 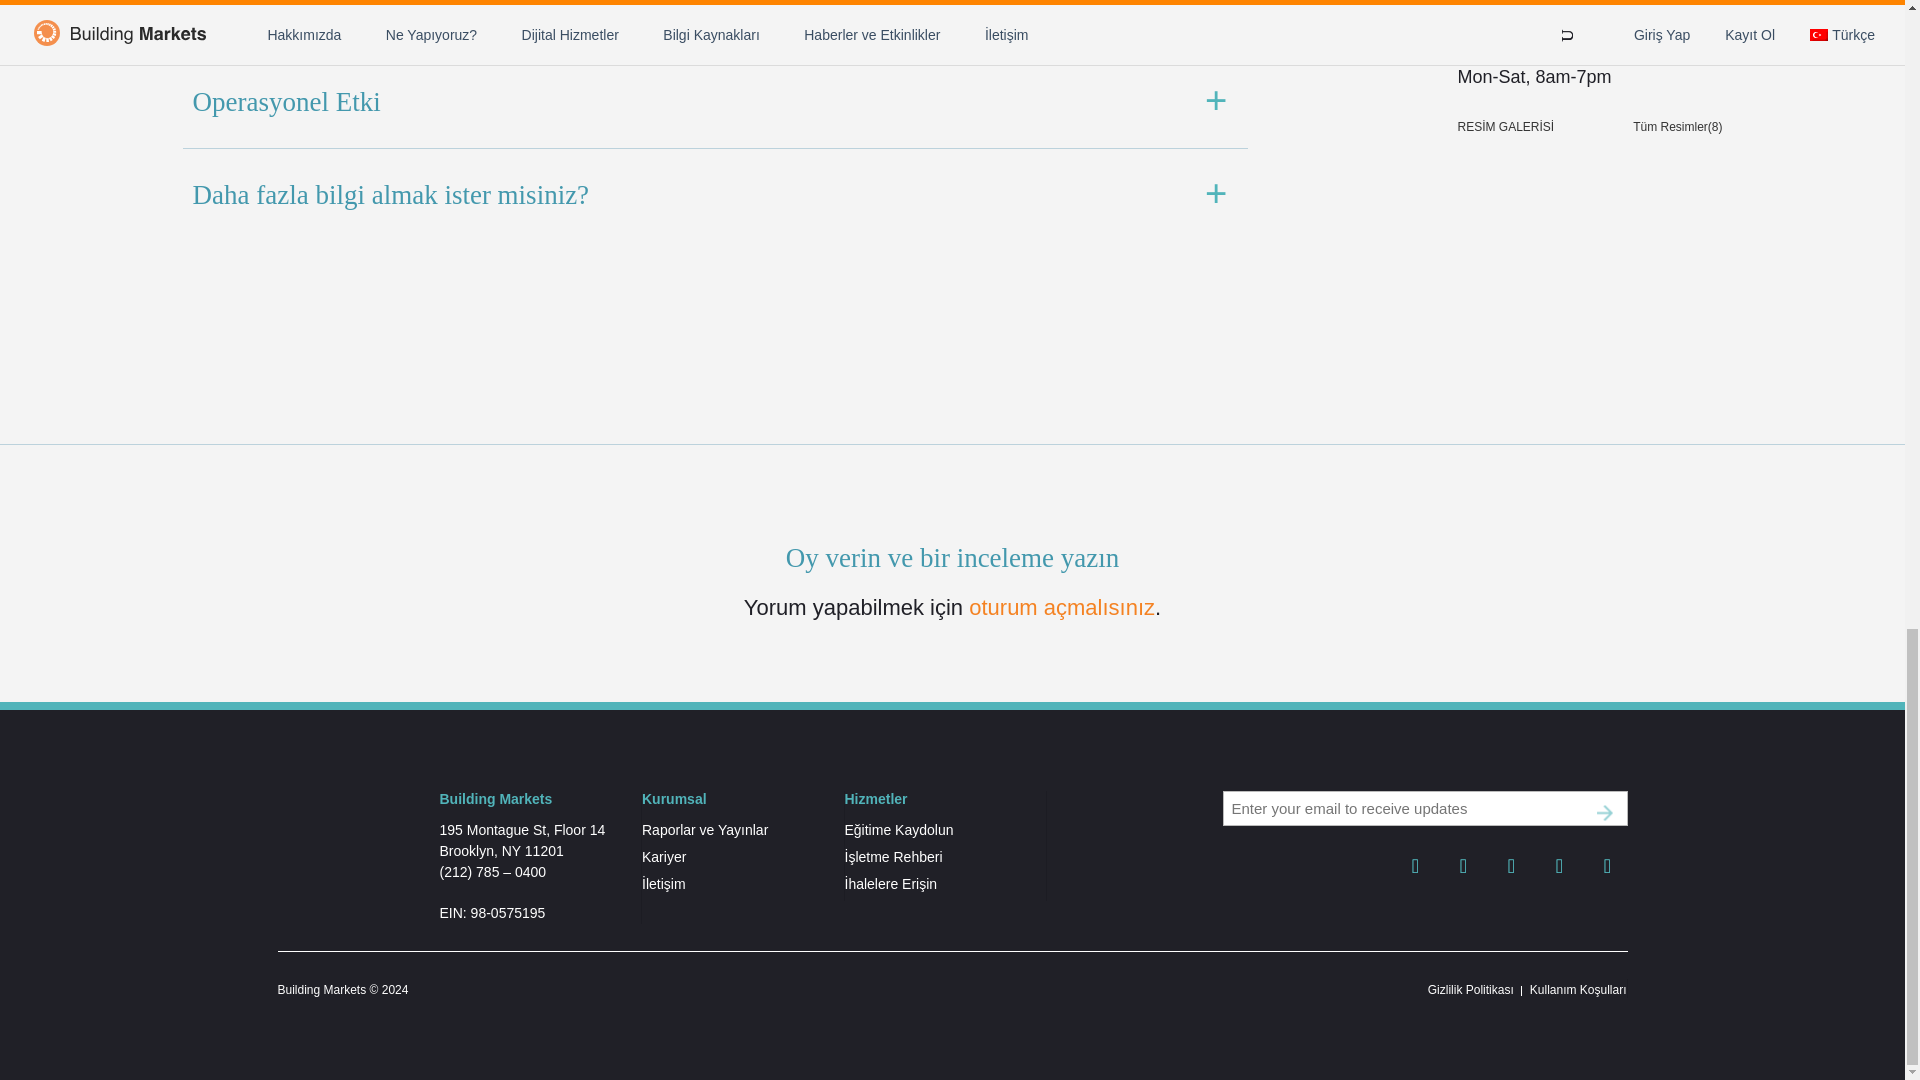 I want to click on Submit, so click(x=1604, y=812).